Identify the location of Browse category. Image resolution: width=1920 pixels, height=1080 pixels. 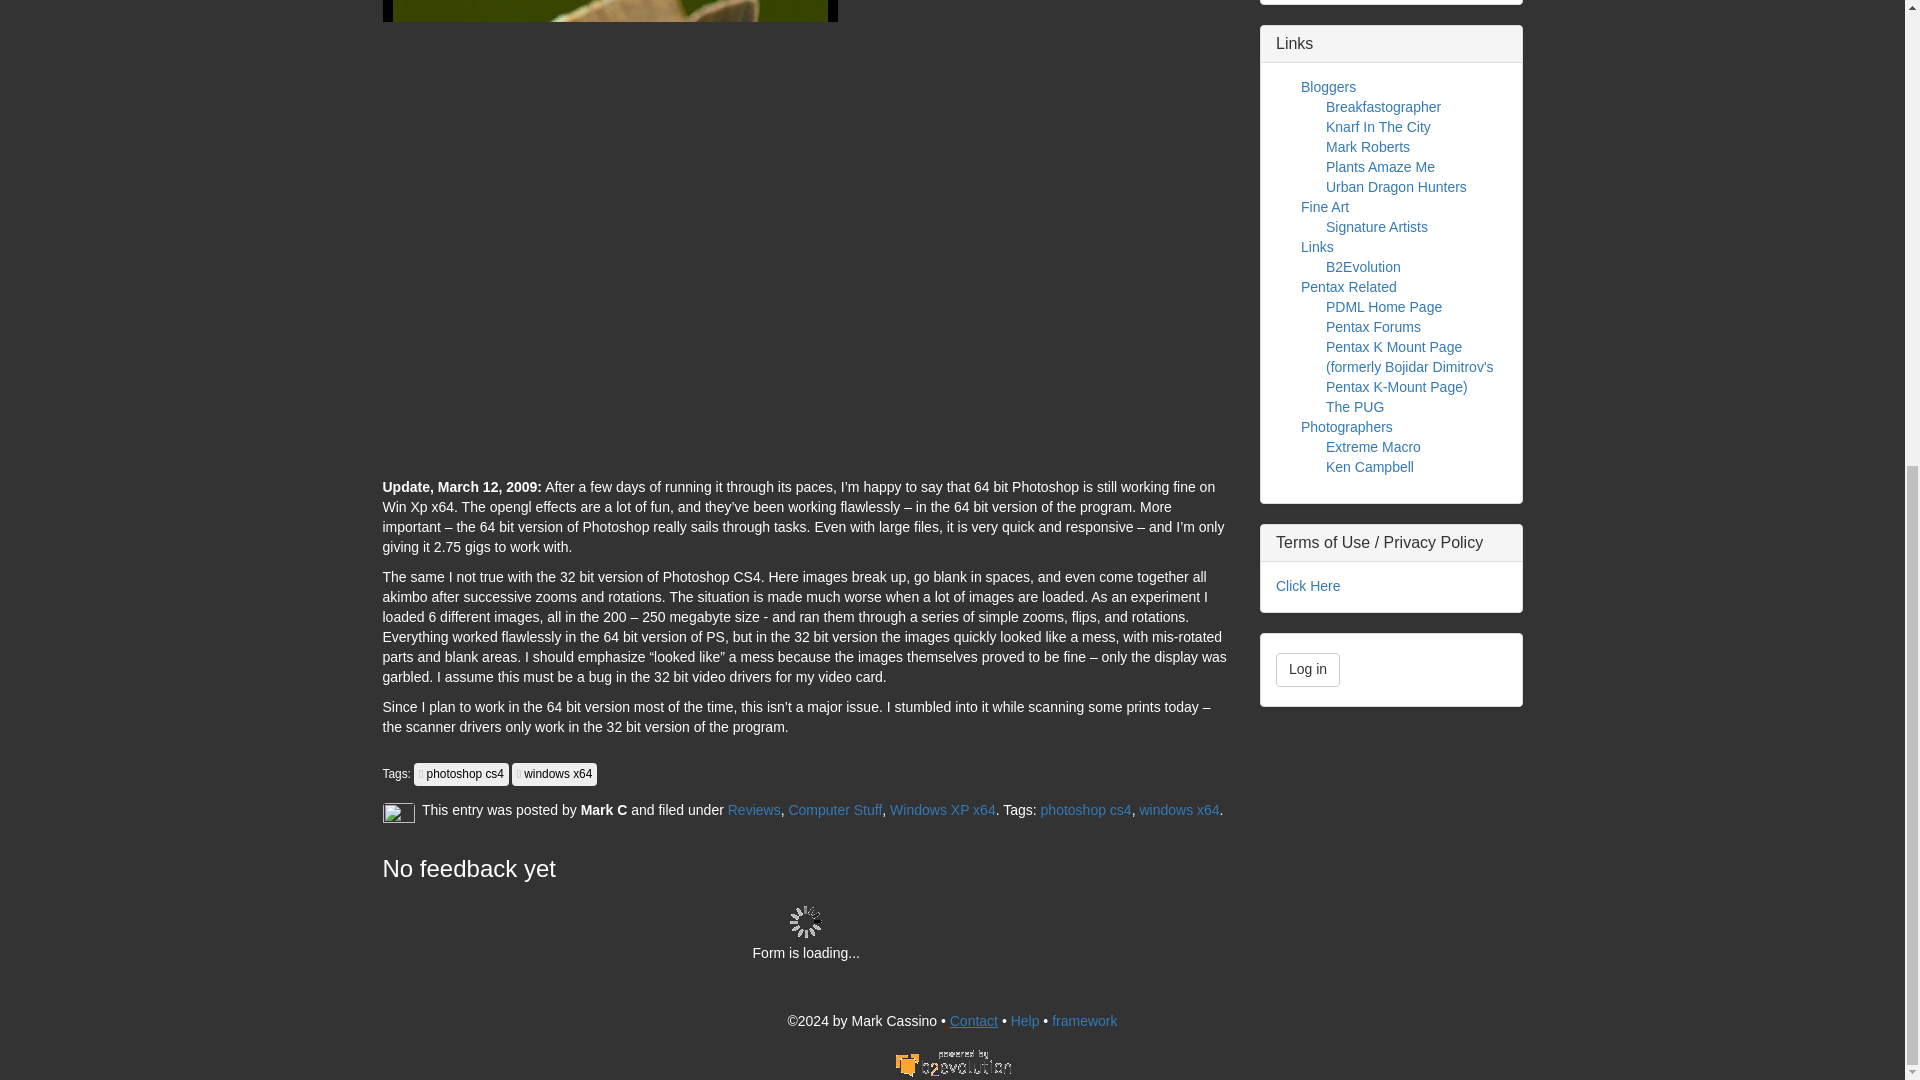
(754, 810).